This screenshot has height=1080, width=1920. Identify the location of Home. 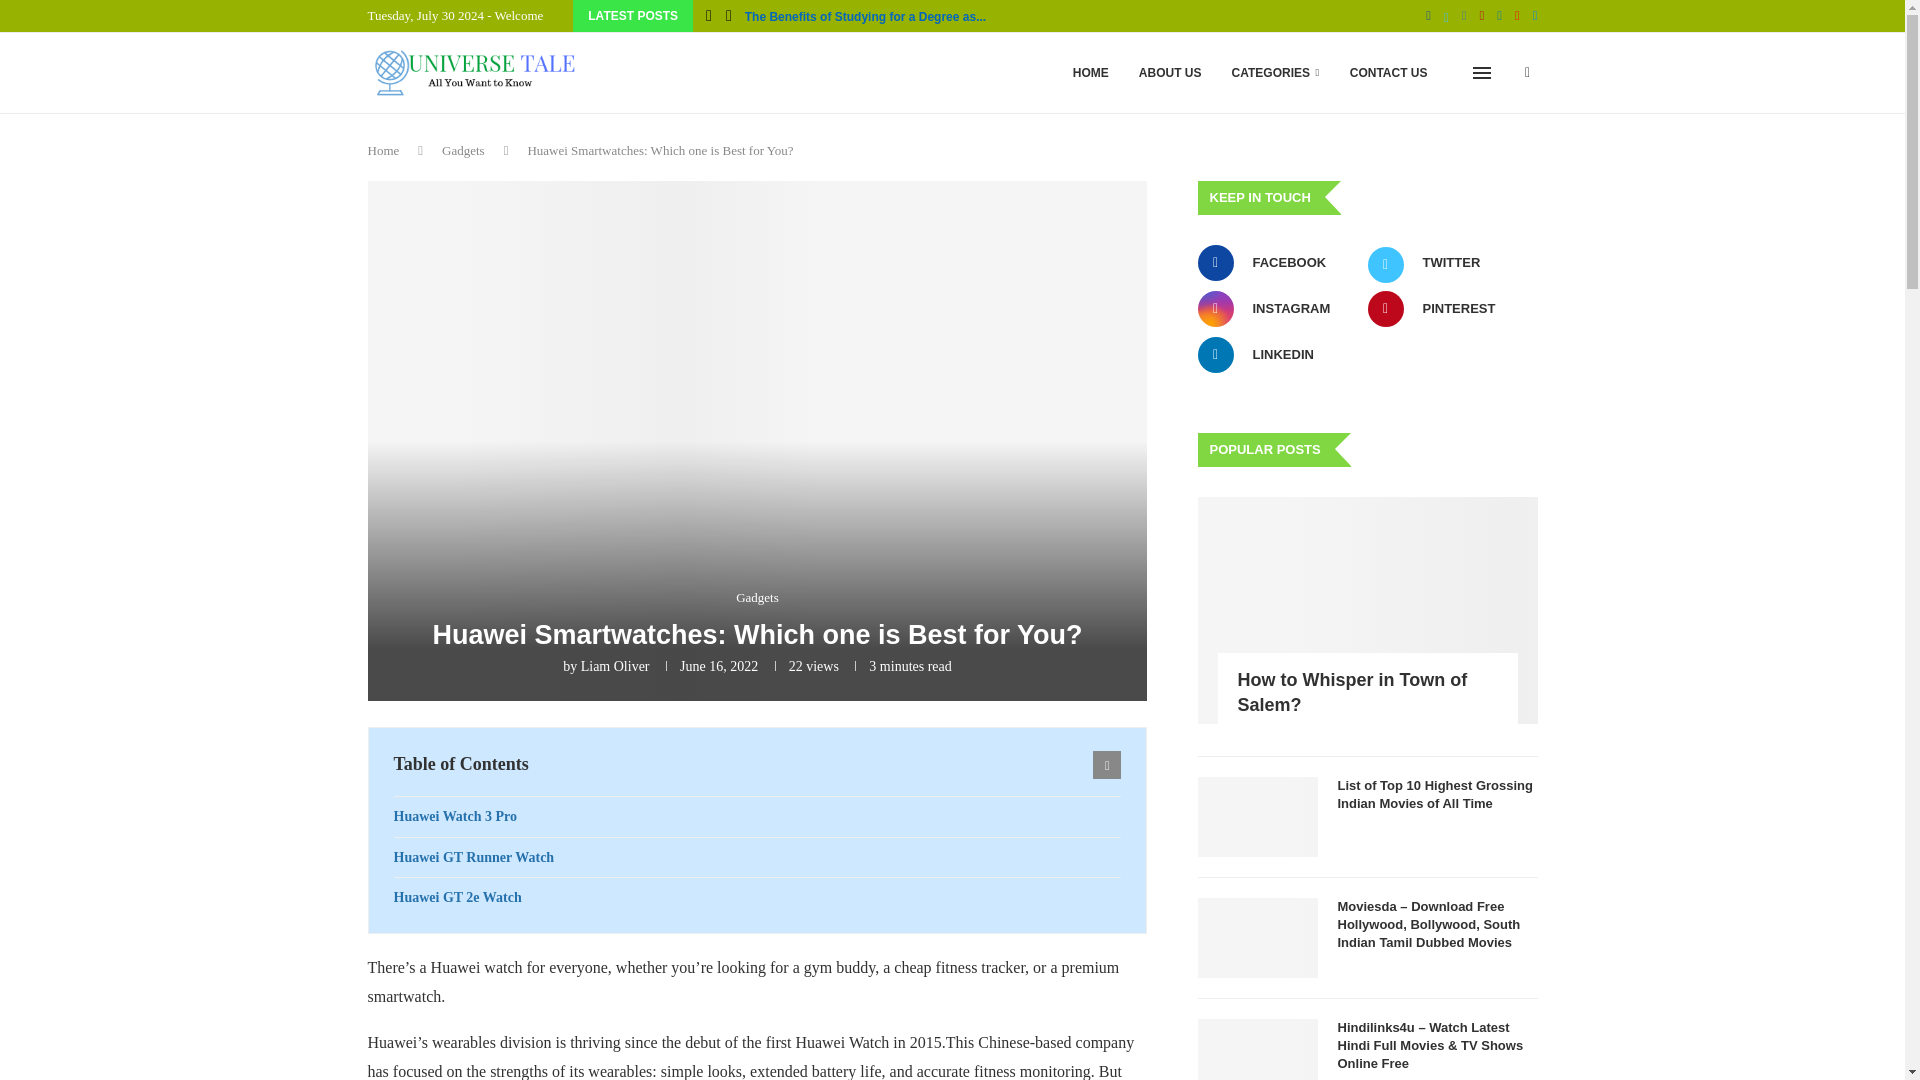
(384, 150).